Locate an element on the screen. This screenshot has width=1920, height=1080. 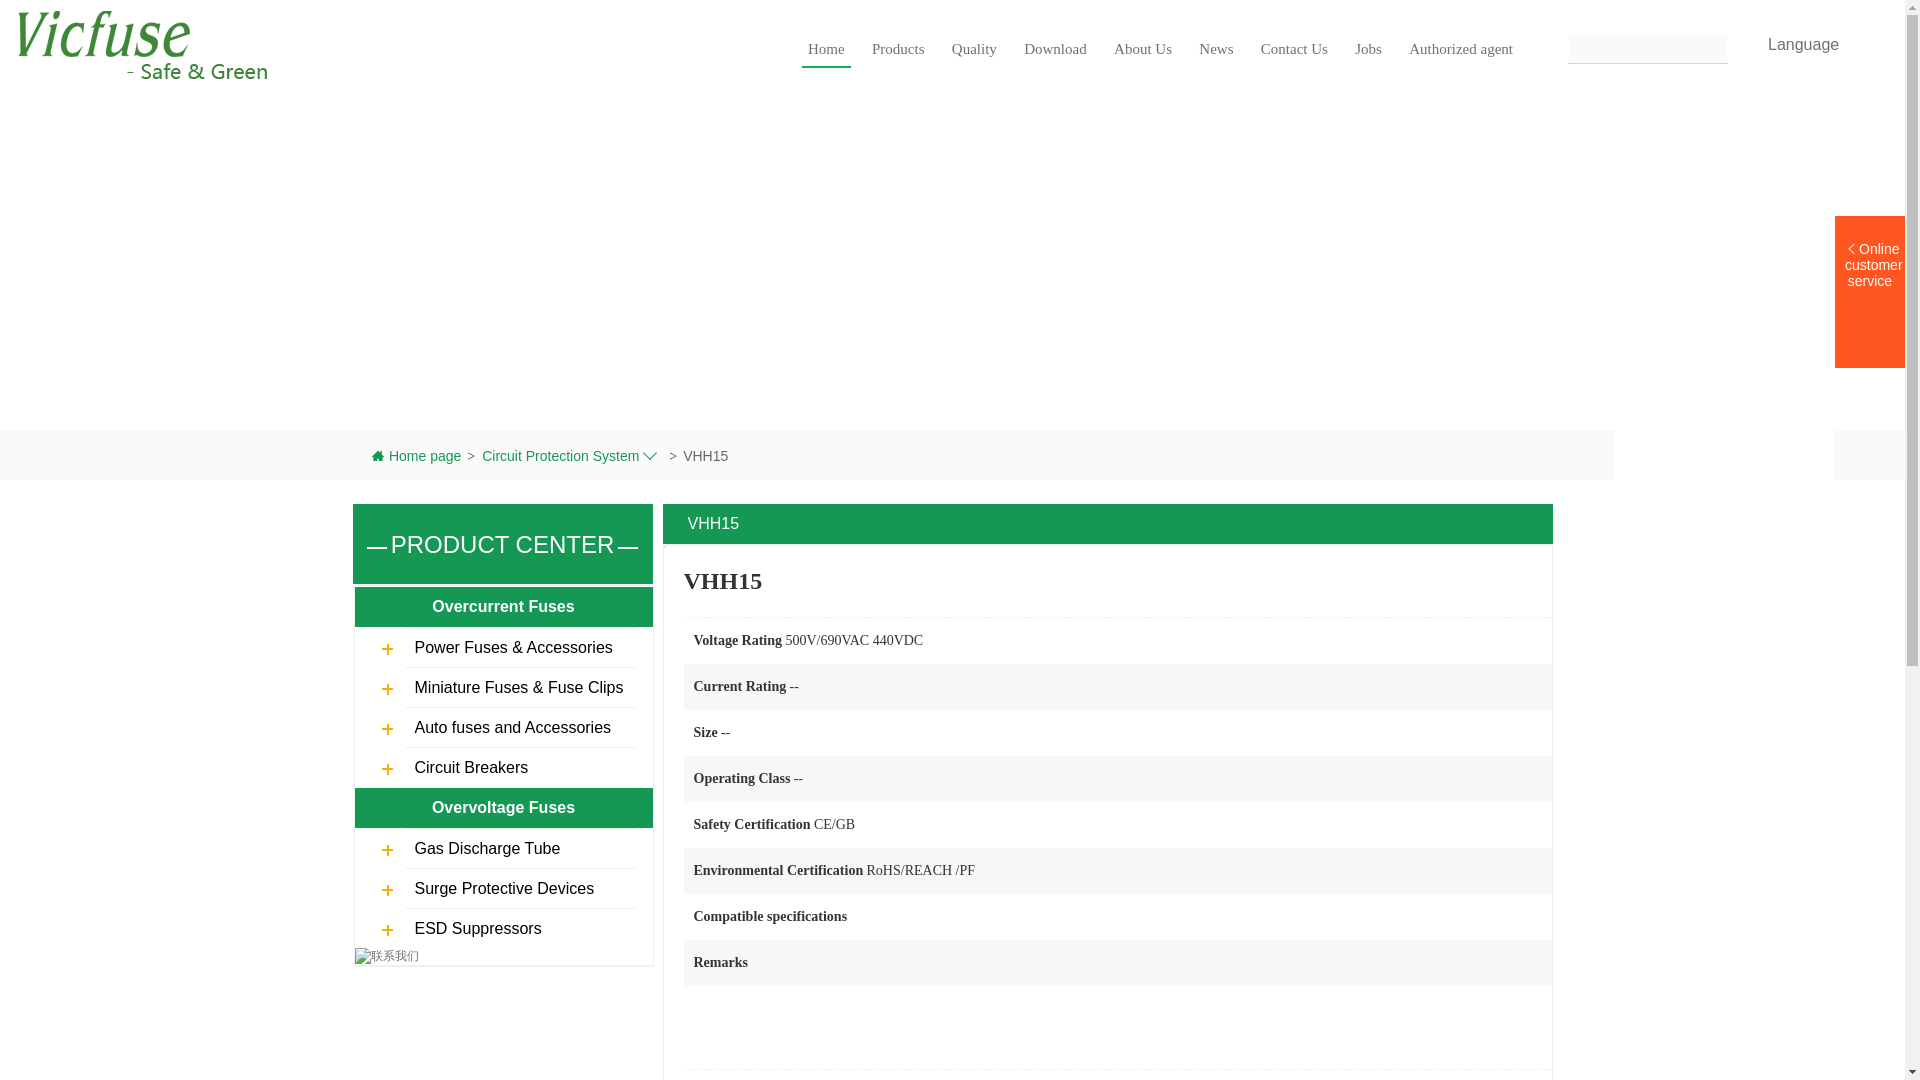
Jobs is located at coordinates (1368, 48).